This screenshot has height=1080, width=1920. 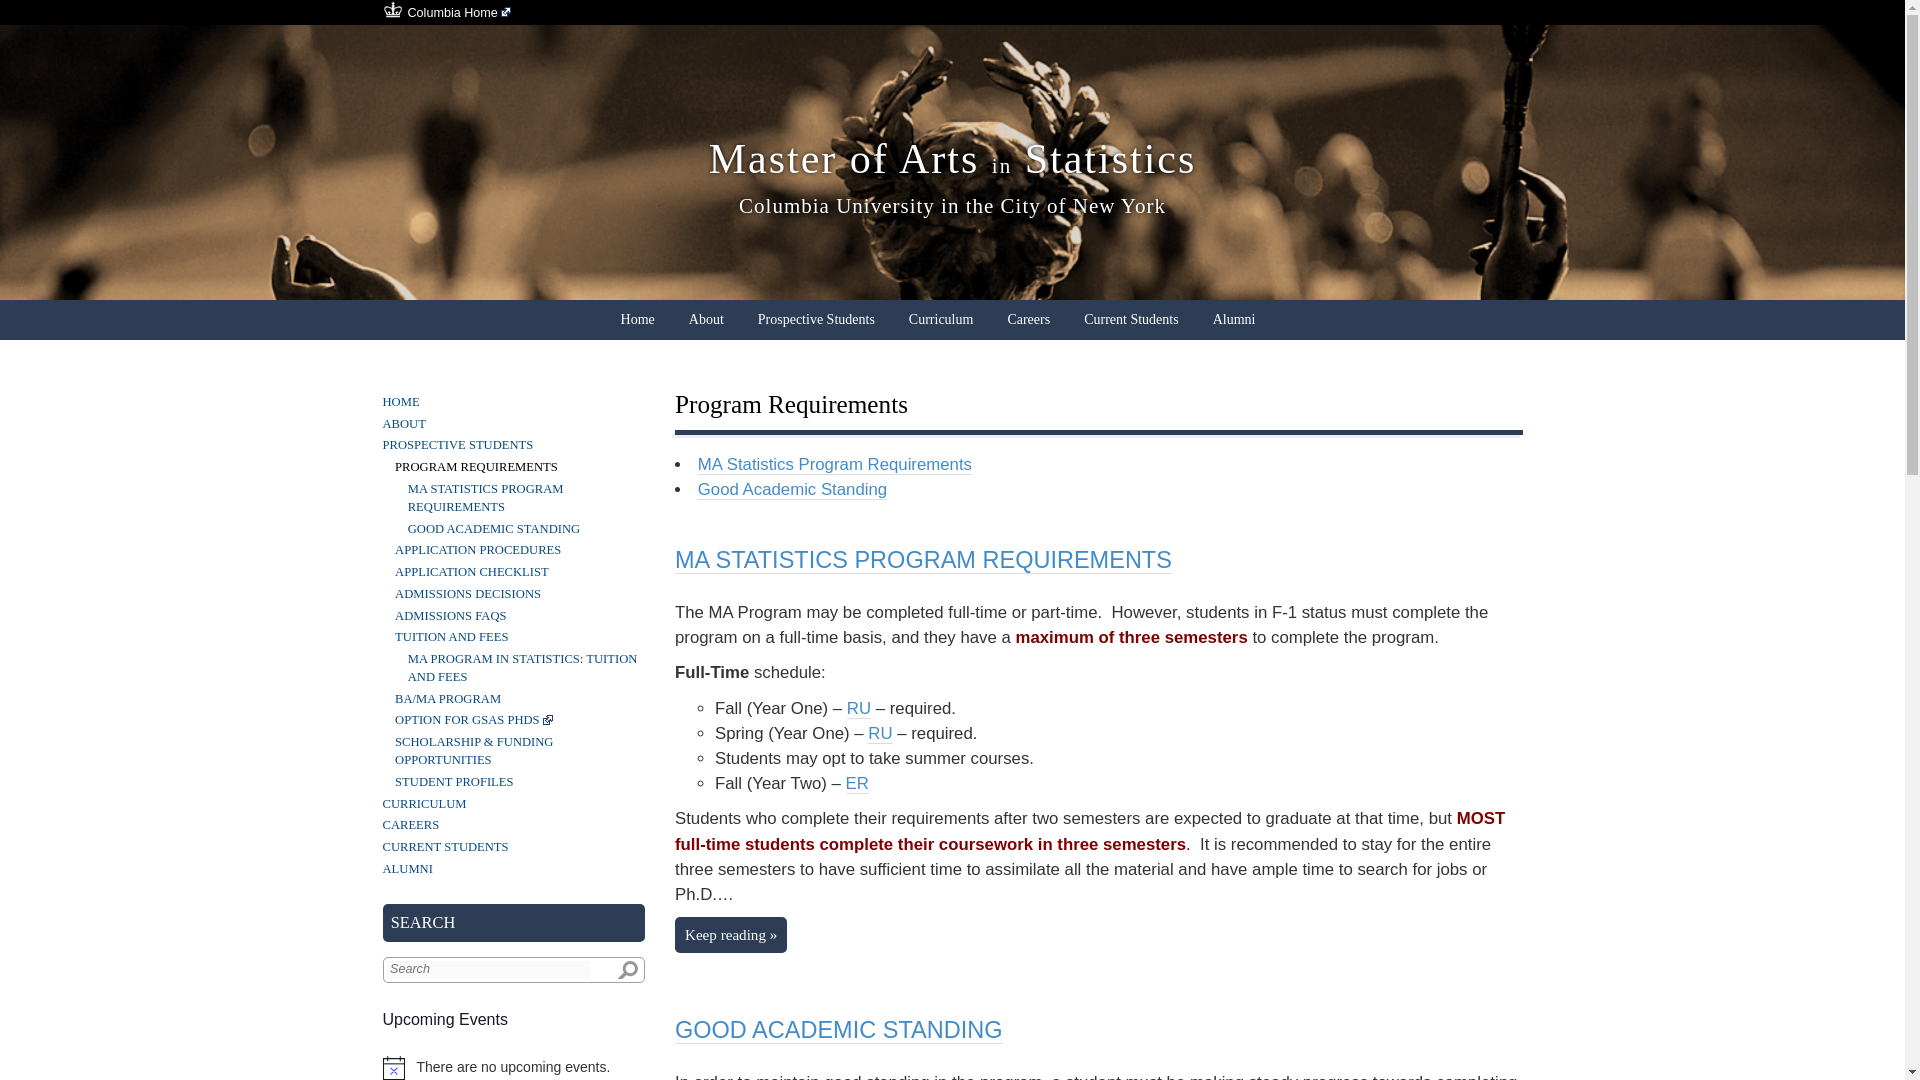 What do you see at coordinates (1028, 320) in the screenshot?
I see `Careers` at bounding box center [1028, 320].